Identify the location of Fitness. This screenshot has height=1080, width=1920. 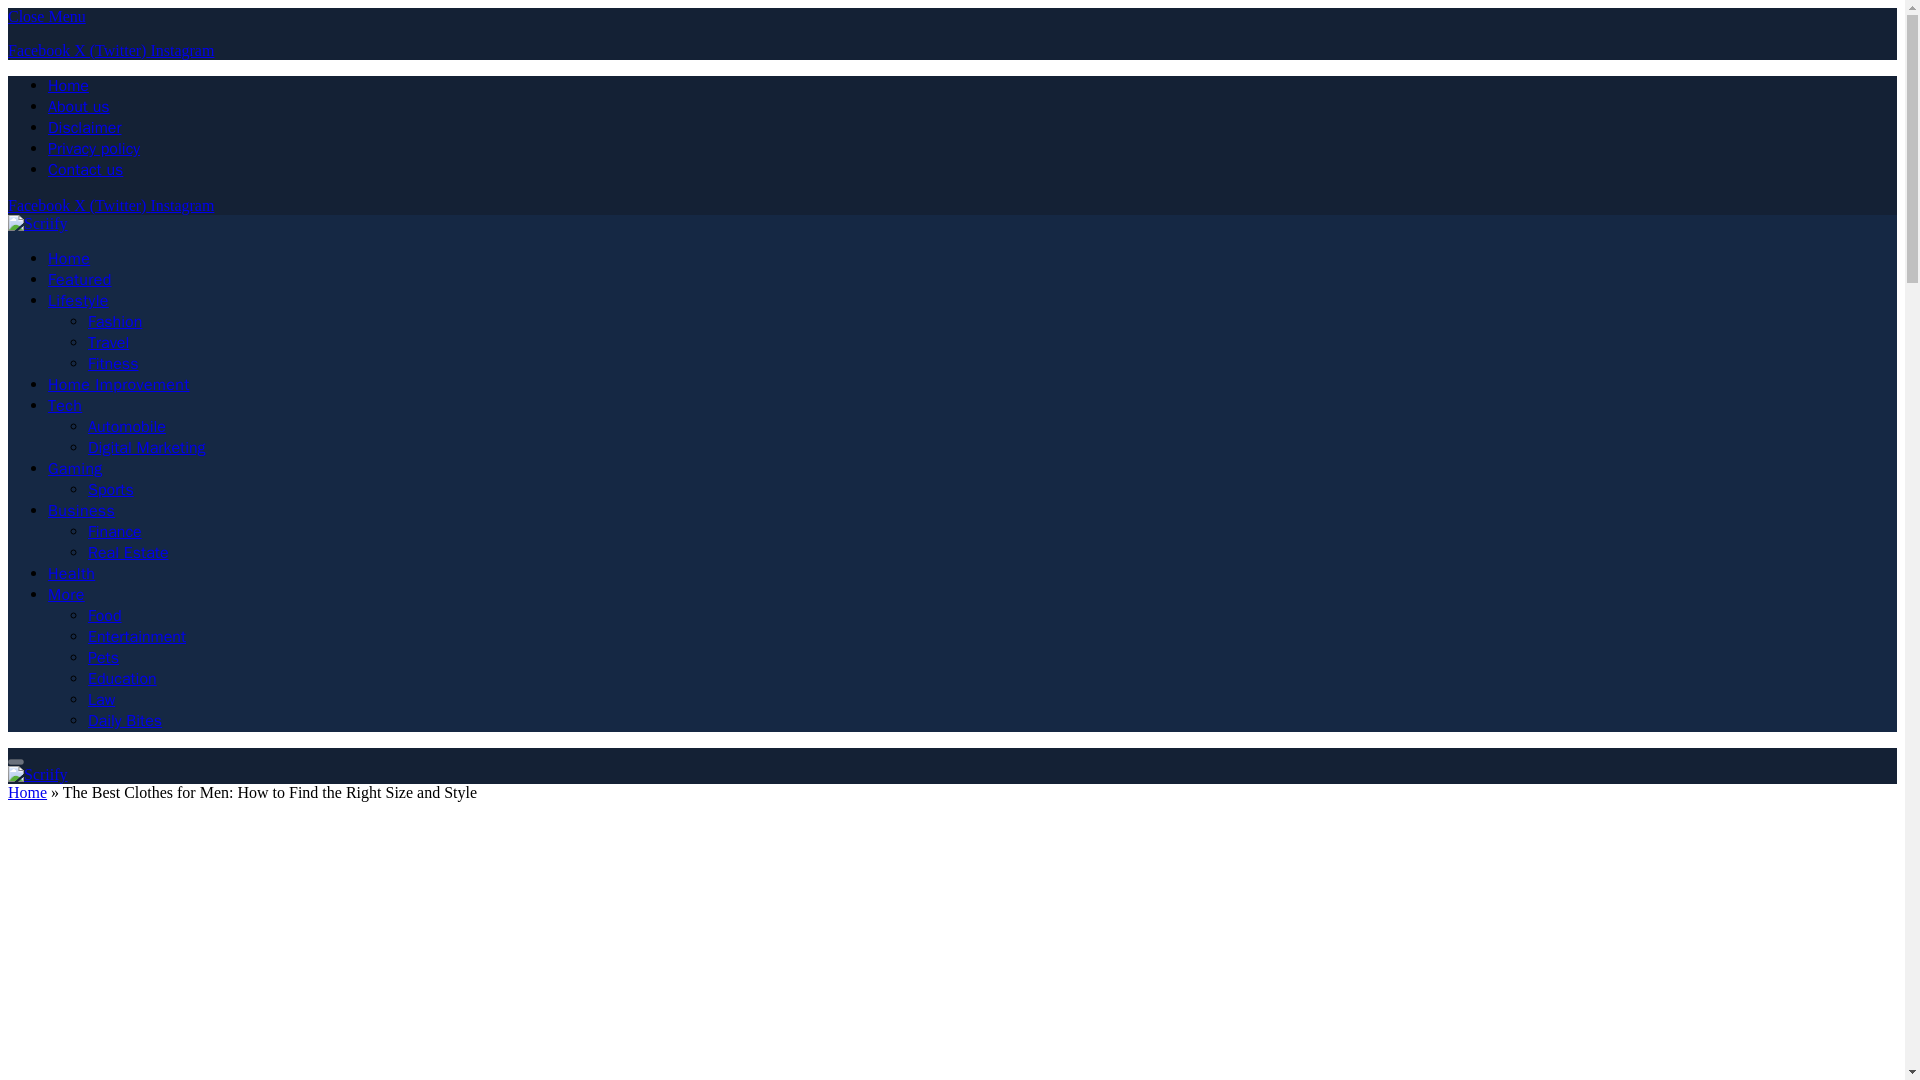
(113, 364).